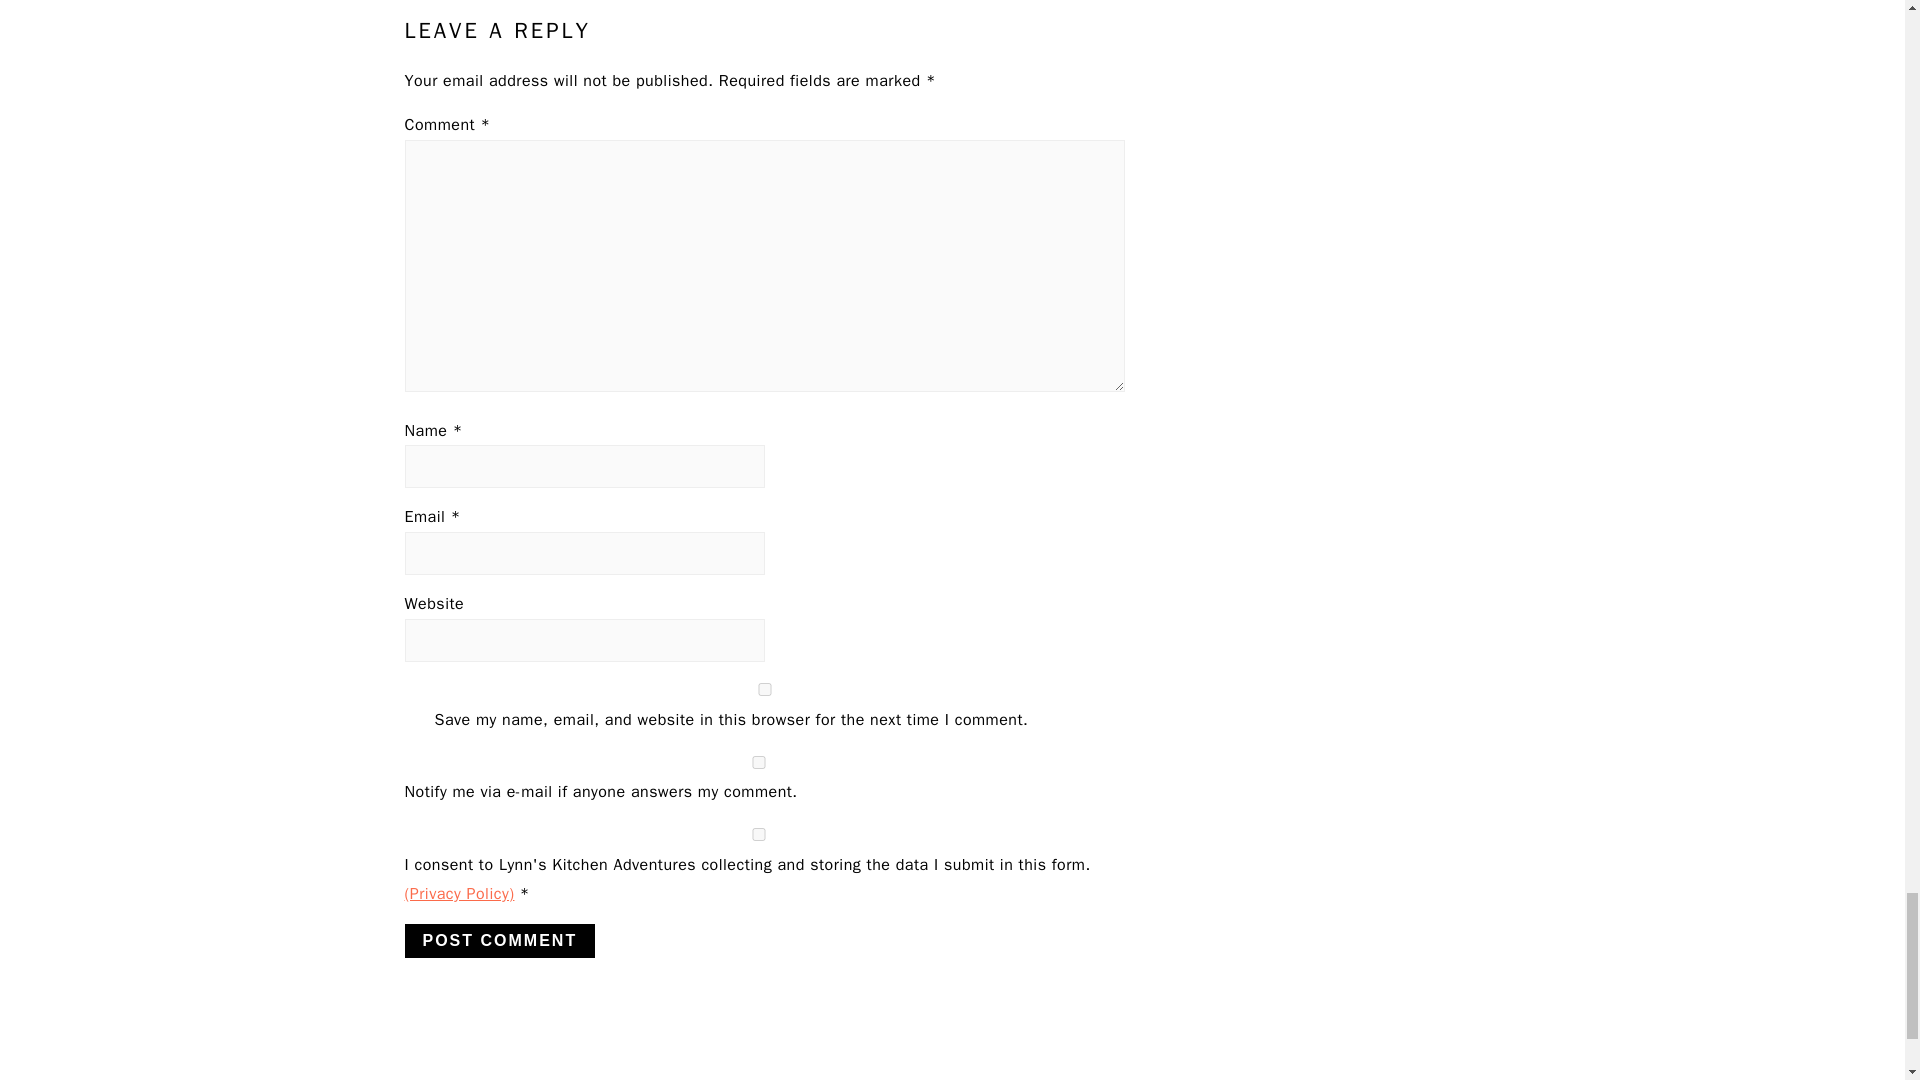 The image size is (1920, 1080). I want to click on yes, so click(763, 688).